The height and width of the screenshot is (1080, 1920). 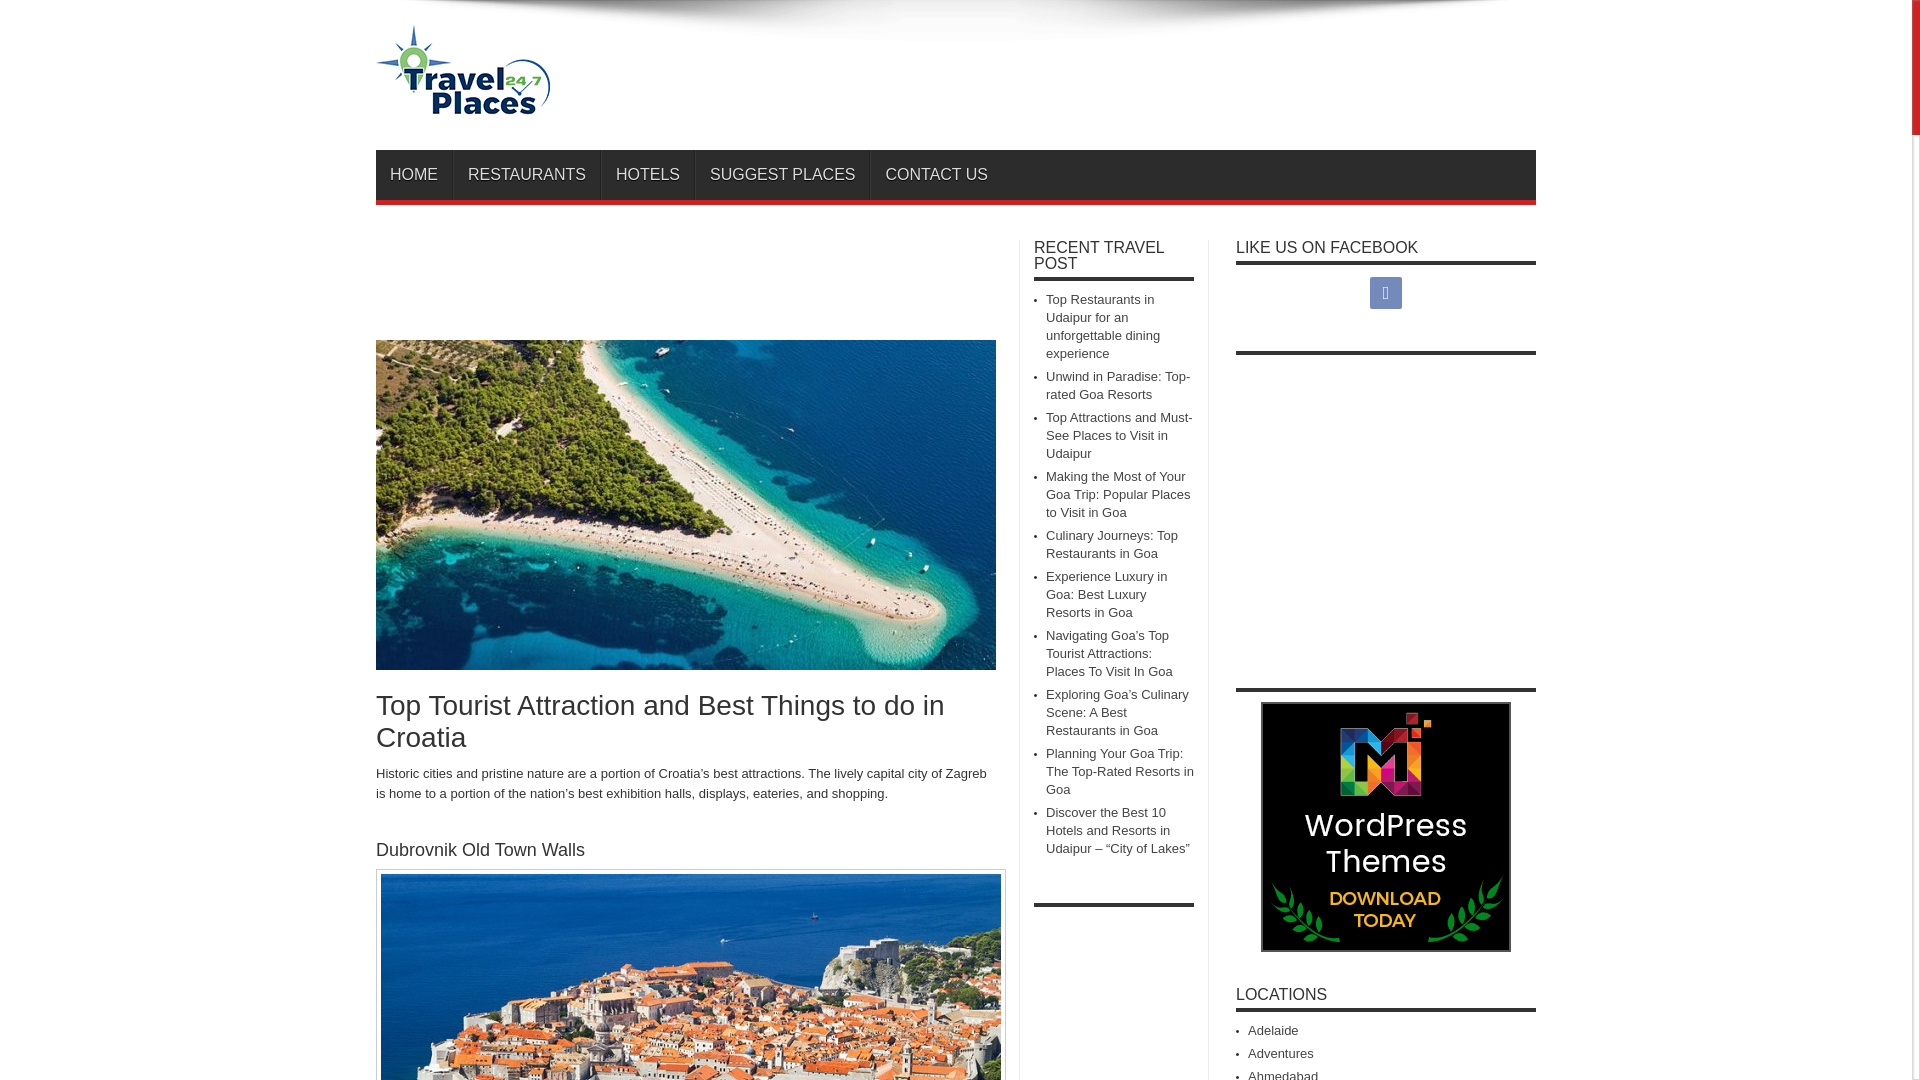 What do you see at coordinates (414, 174) in the screenshot?
I see `HOME` at bounding box center [414, 174].